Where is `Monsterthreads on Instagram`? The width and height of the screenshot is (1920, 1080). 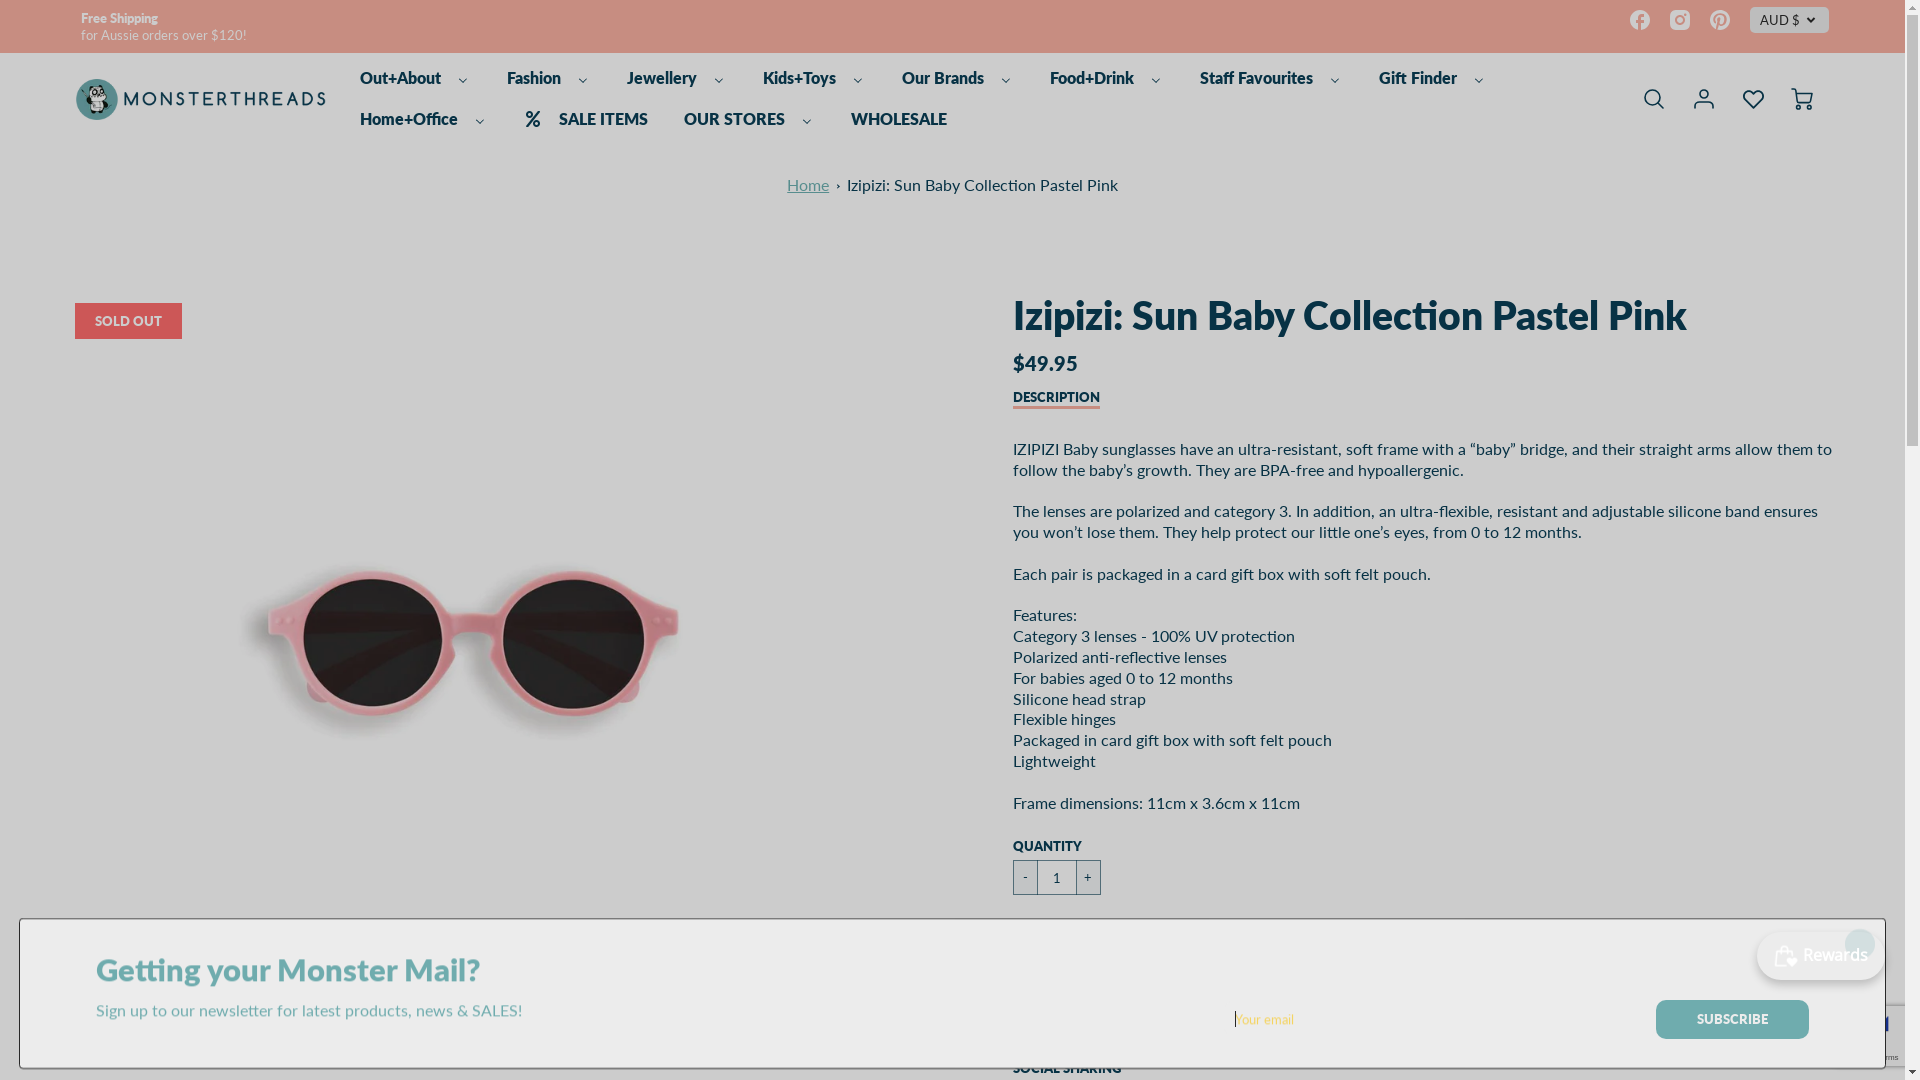
Monsterthreads on Instagram is located at coordinates (1680, 20).